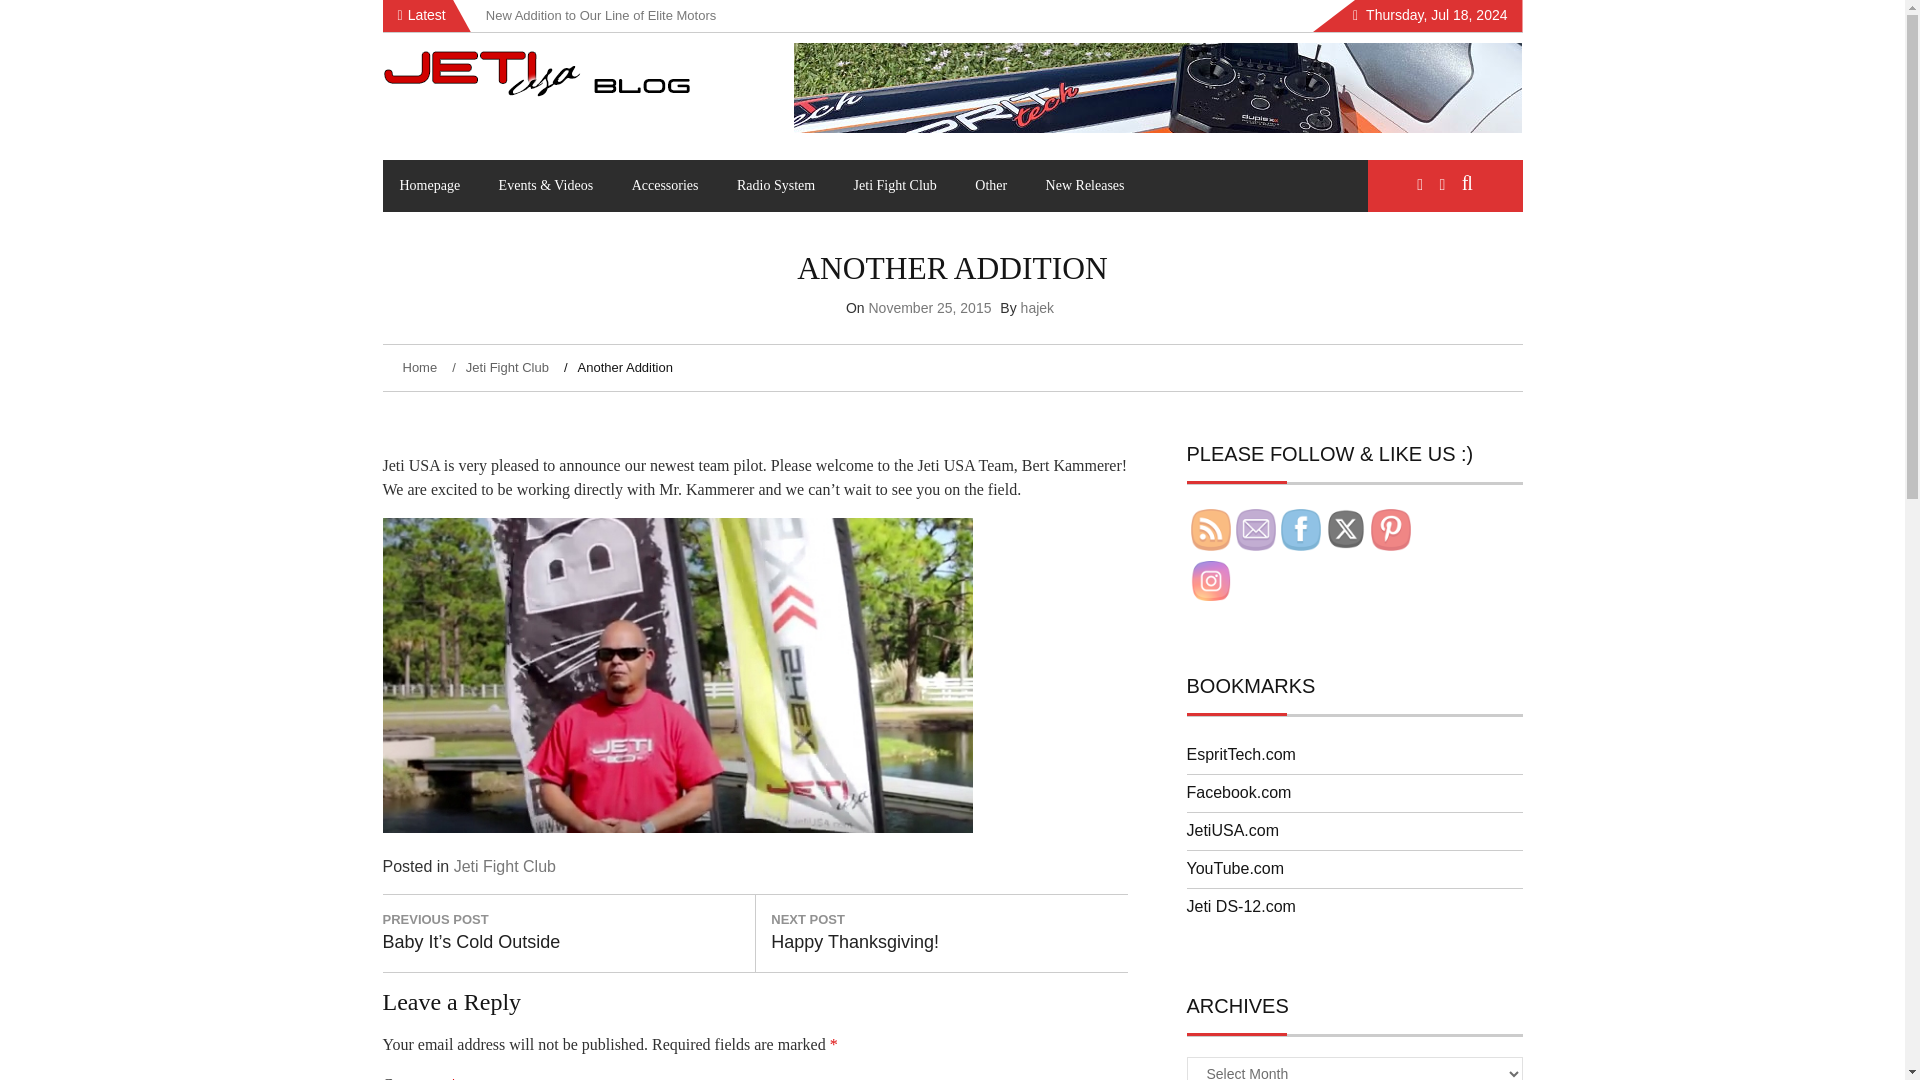 This screenshot has height=1080, width=1920. Describe the element at coordinates (421, 366) in the screenshot. I see `Home` at that location.